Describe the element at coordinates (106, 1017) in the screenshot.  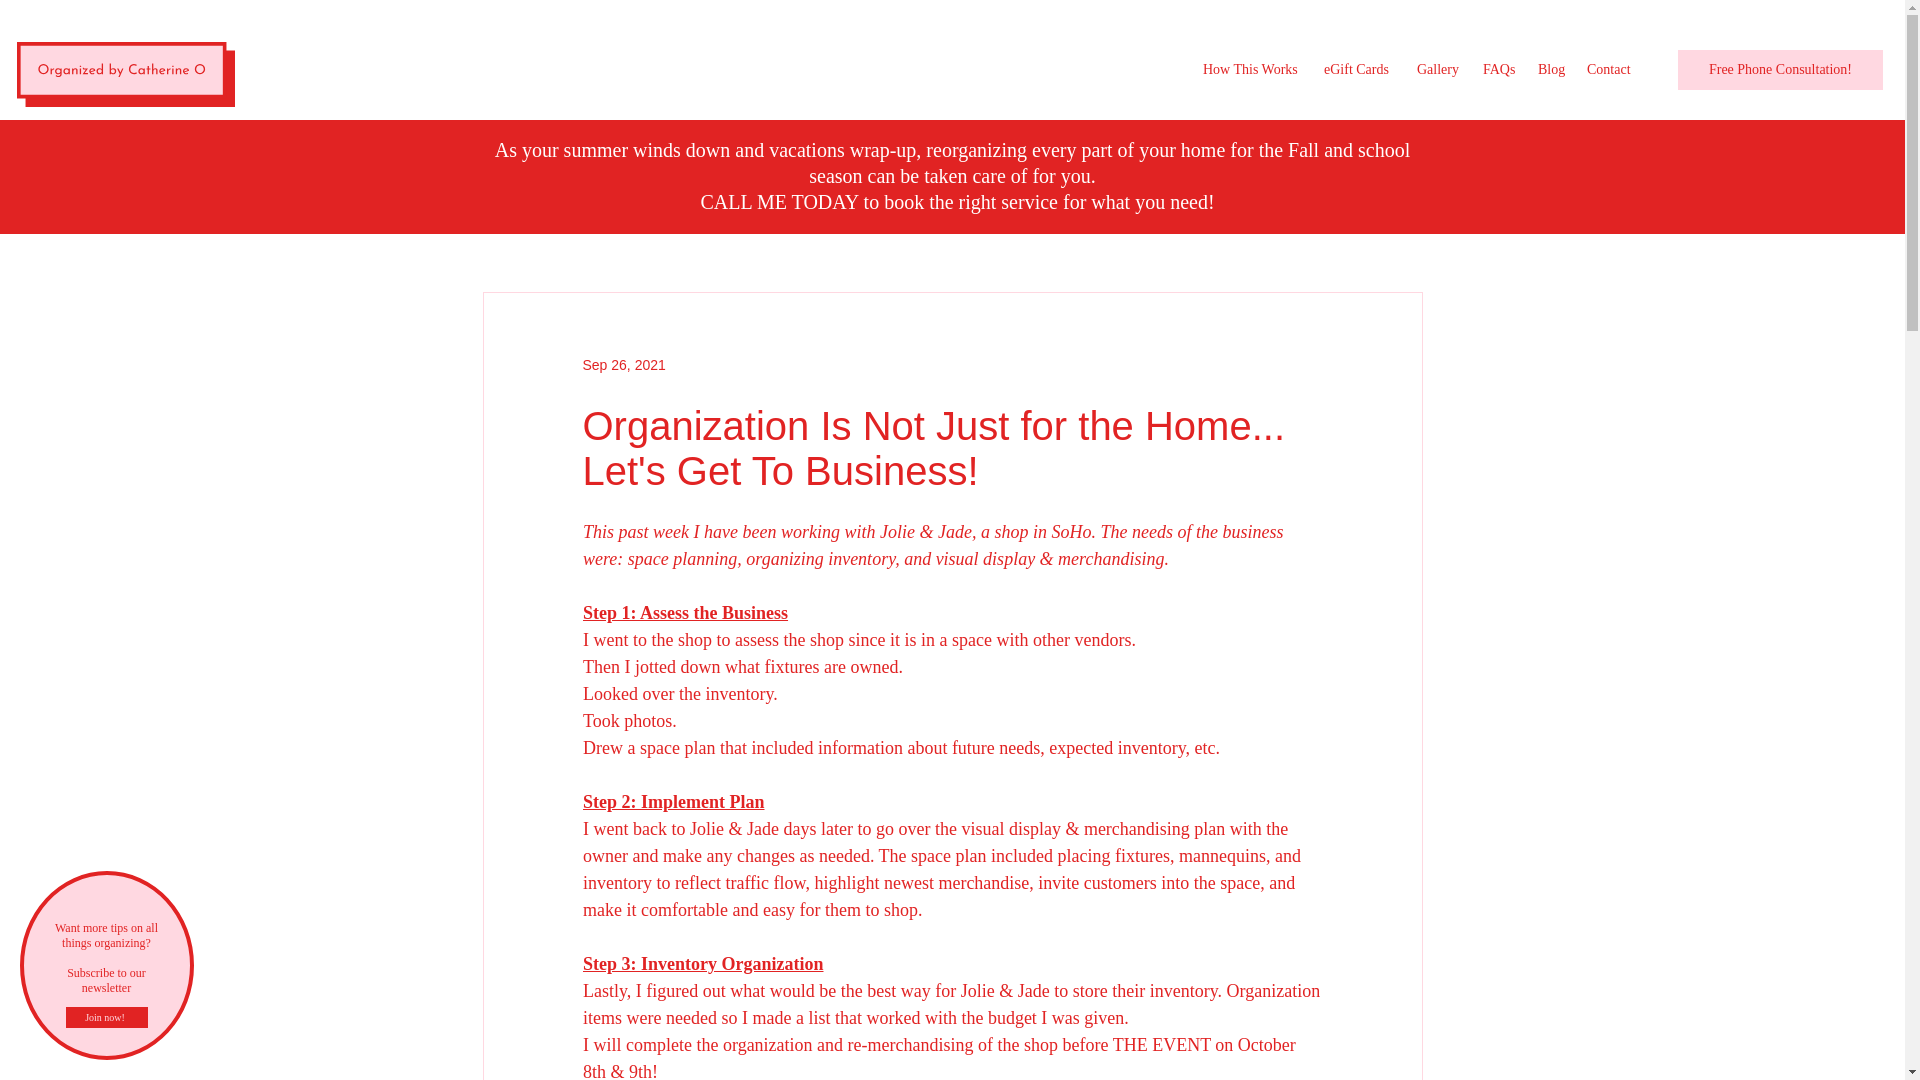
I see `Join now!` at that location.